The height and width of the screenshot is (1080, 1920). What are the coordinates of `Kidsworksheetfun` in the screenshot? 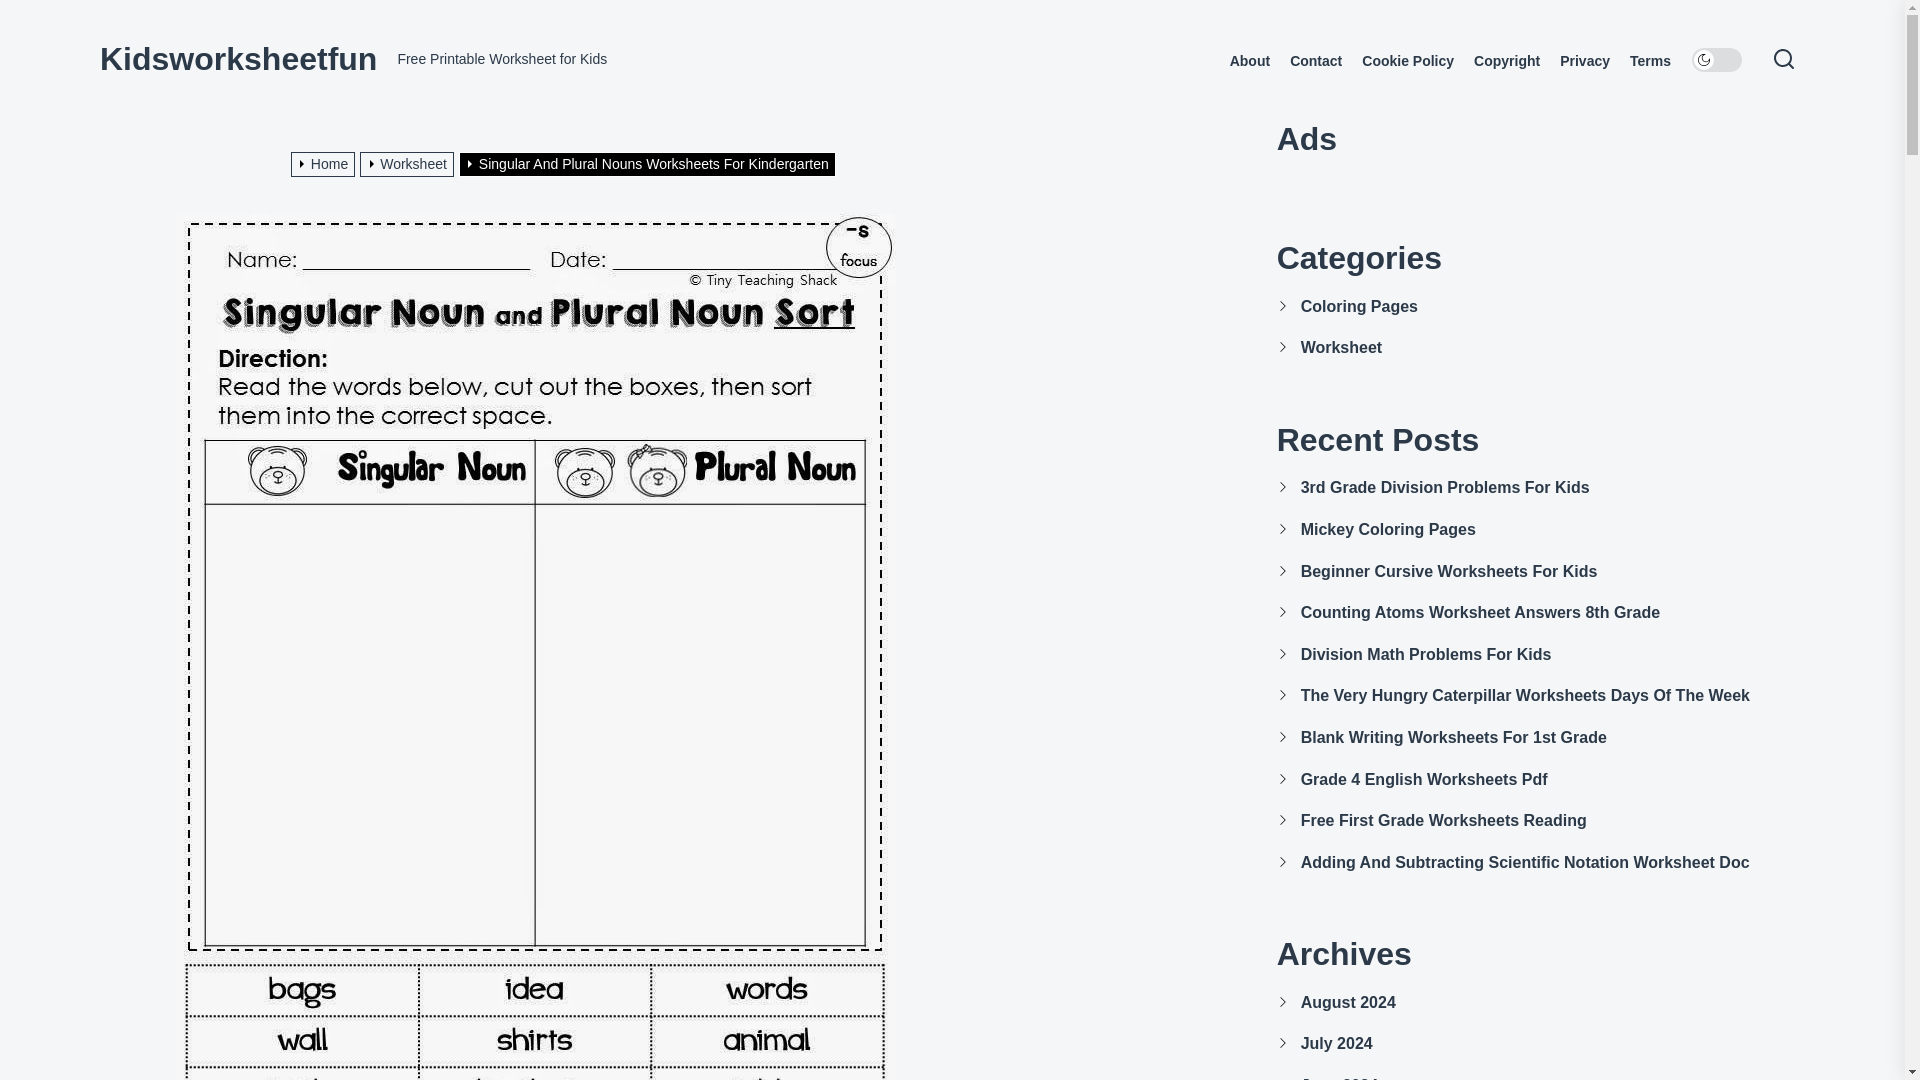 It's located at (238, 58).